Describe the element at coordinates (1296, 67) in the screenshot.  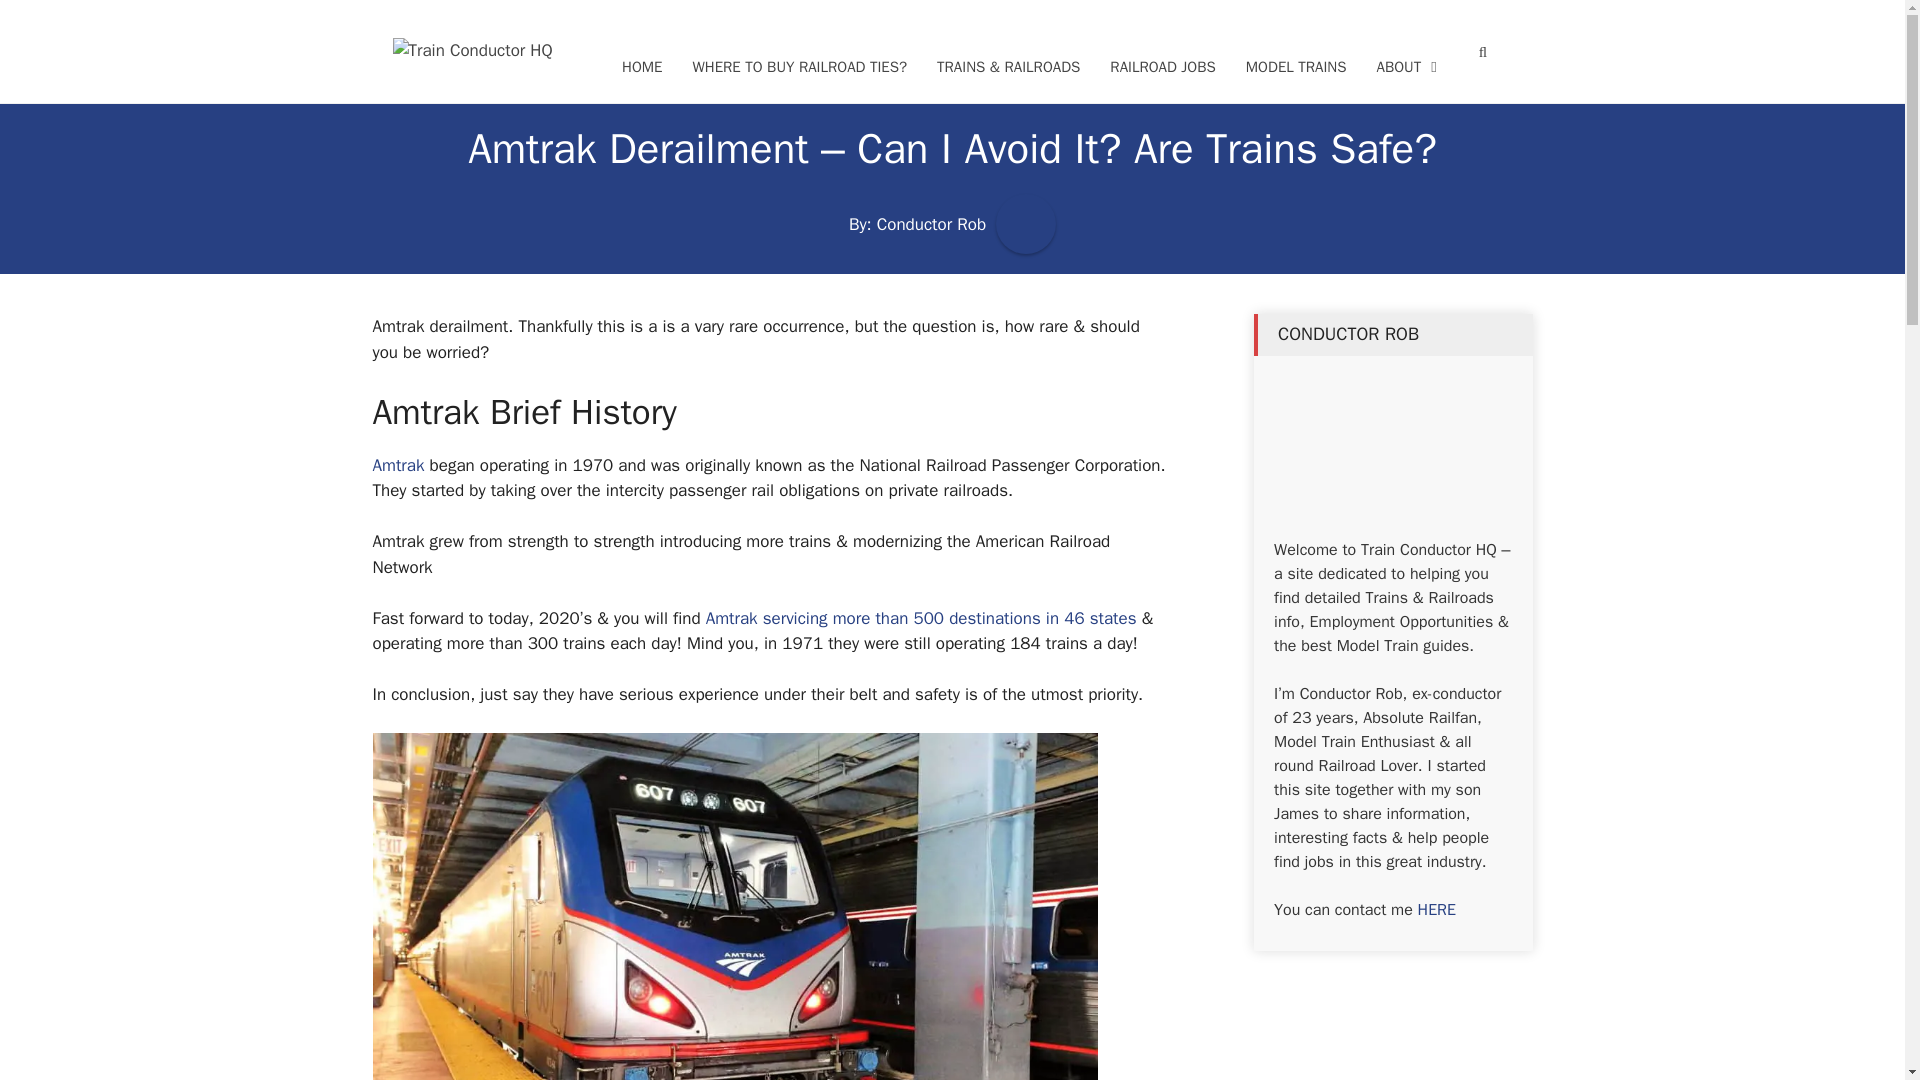
I see `MODEL TRAINS` at that location.